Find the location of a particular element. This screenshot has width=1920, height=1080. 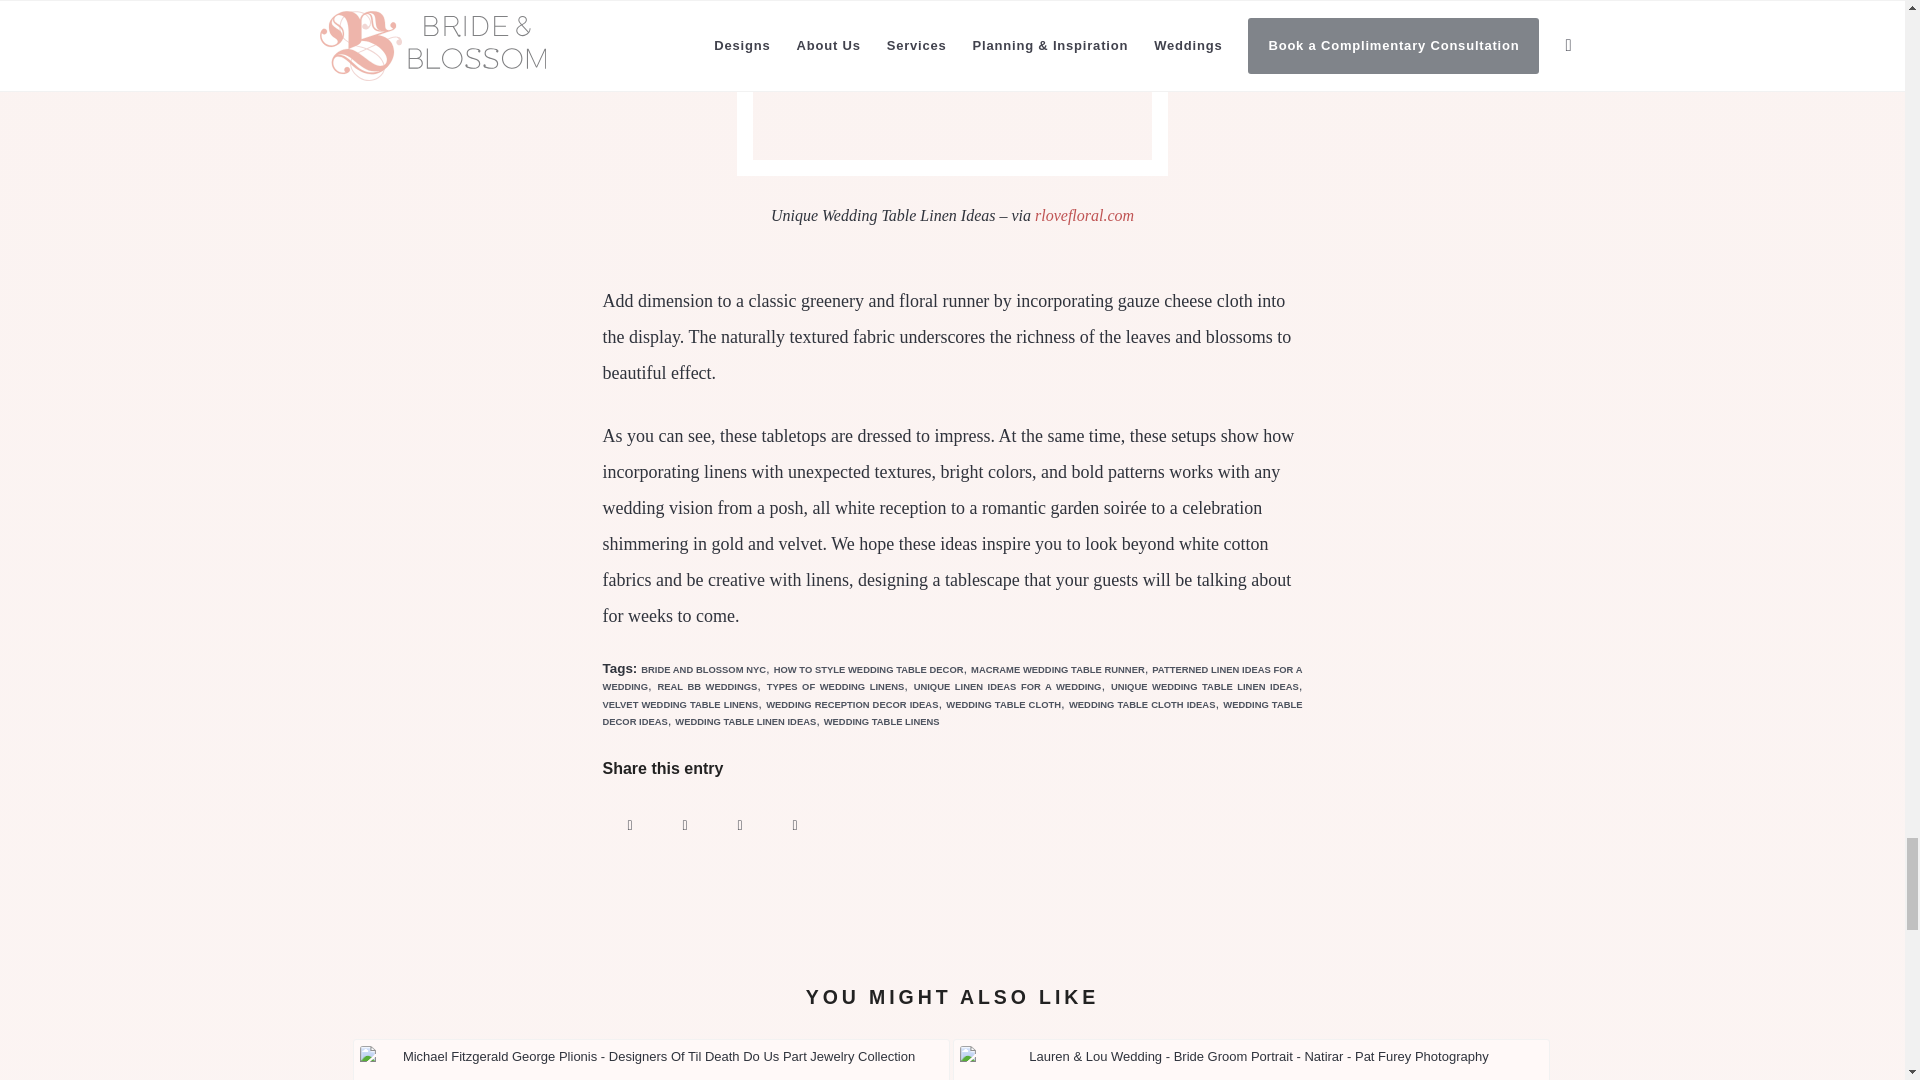

rlovefloral.com is located at coordinates (1084, 215).